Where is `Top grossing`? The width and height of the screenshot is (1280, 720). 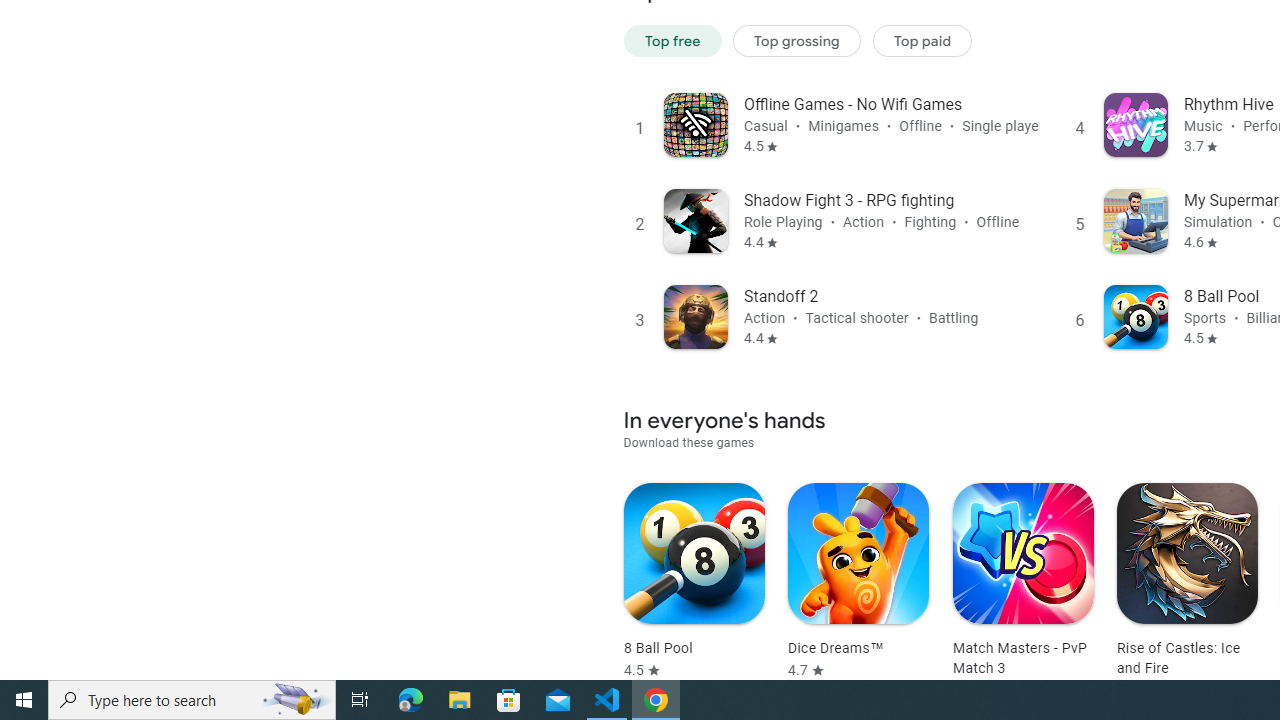
Top grossing is located at coordinates (797, 40).